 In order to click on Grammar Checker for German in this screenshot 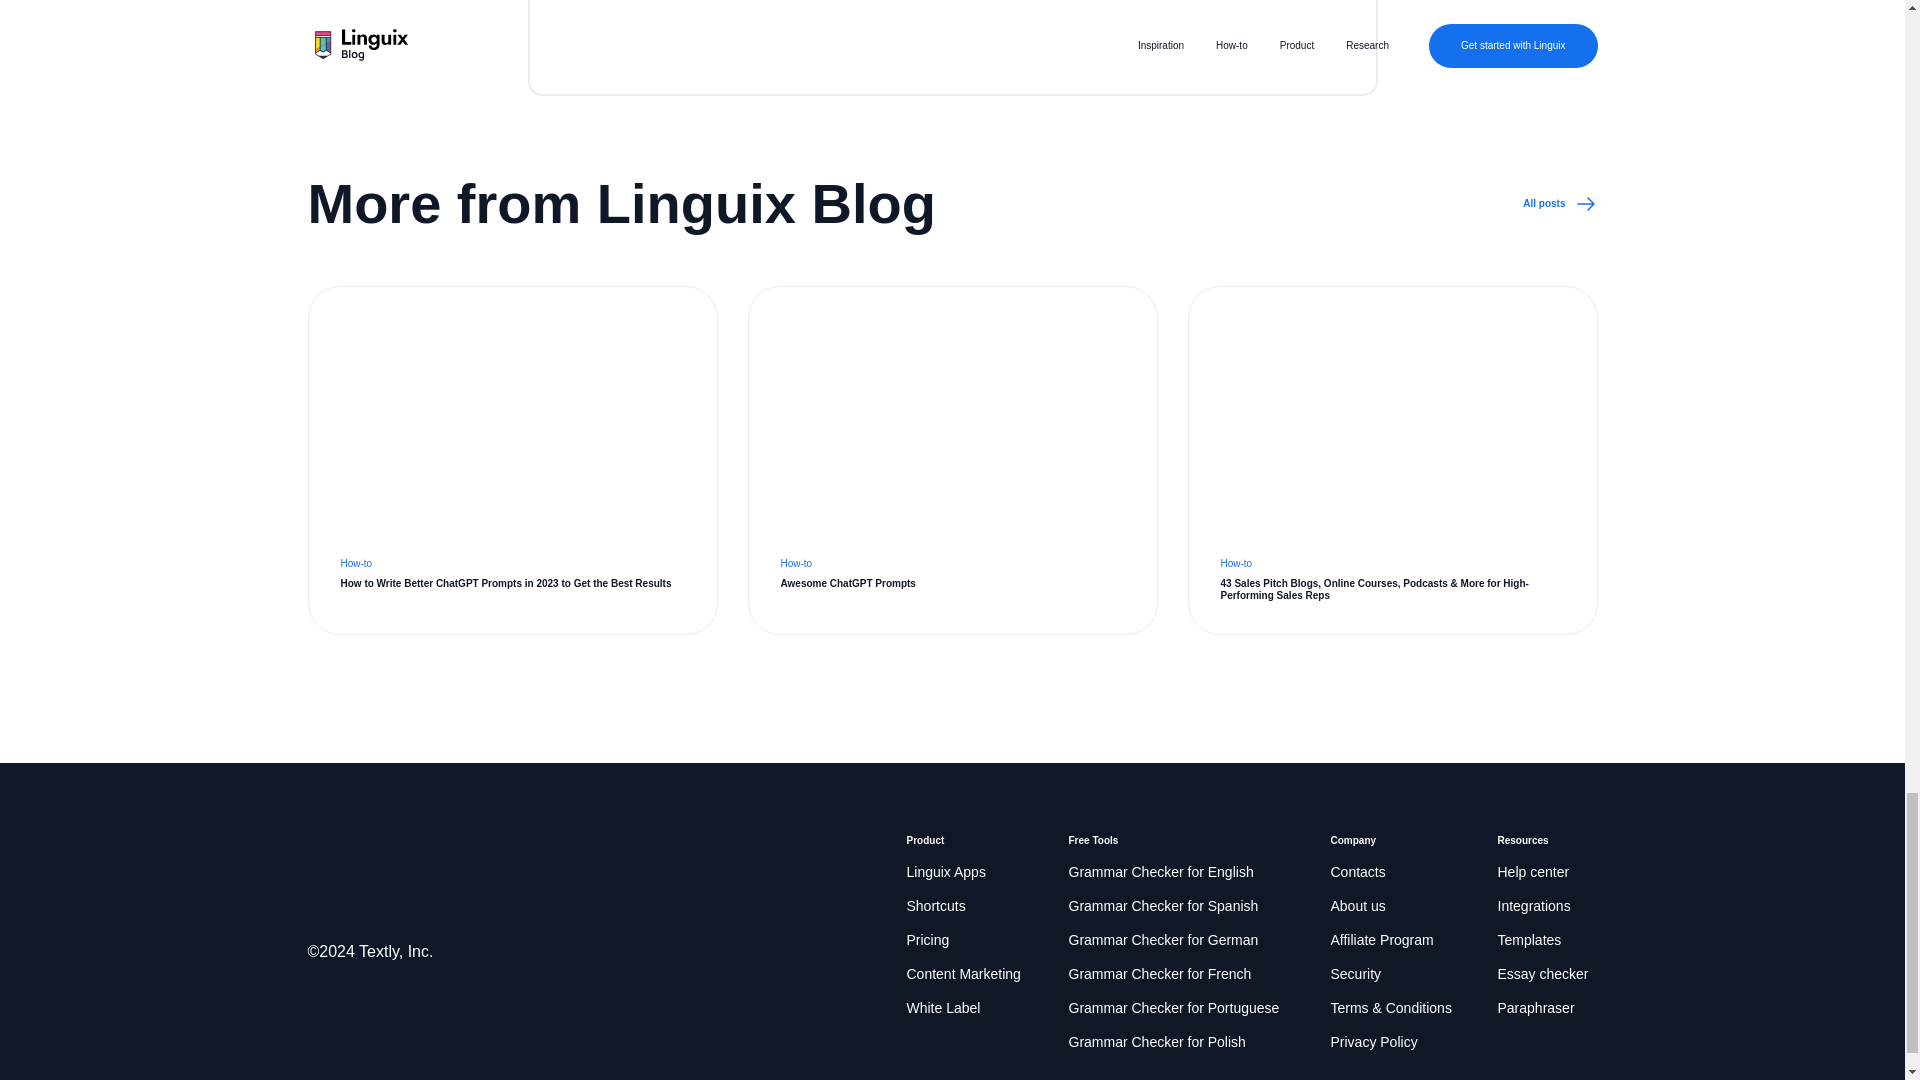, I will do `click(962, 975)`.